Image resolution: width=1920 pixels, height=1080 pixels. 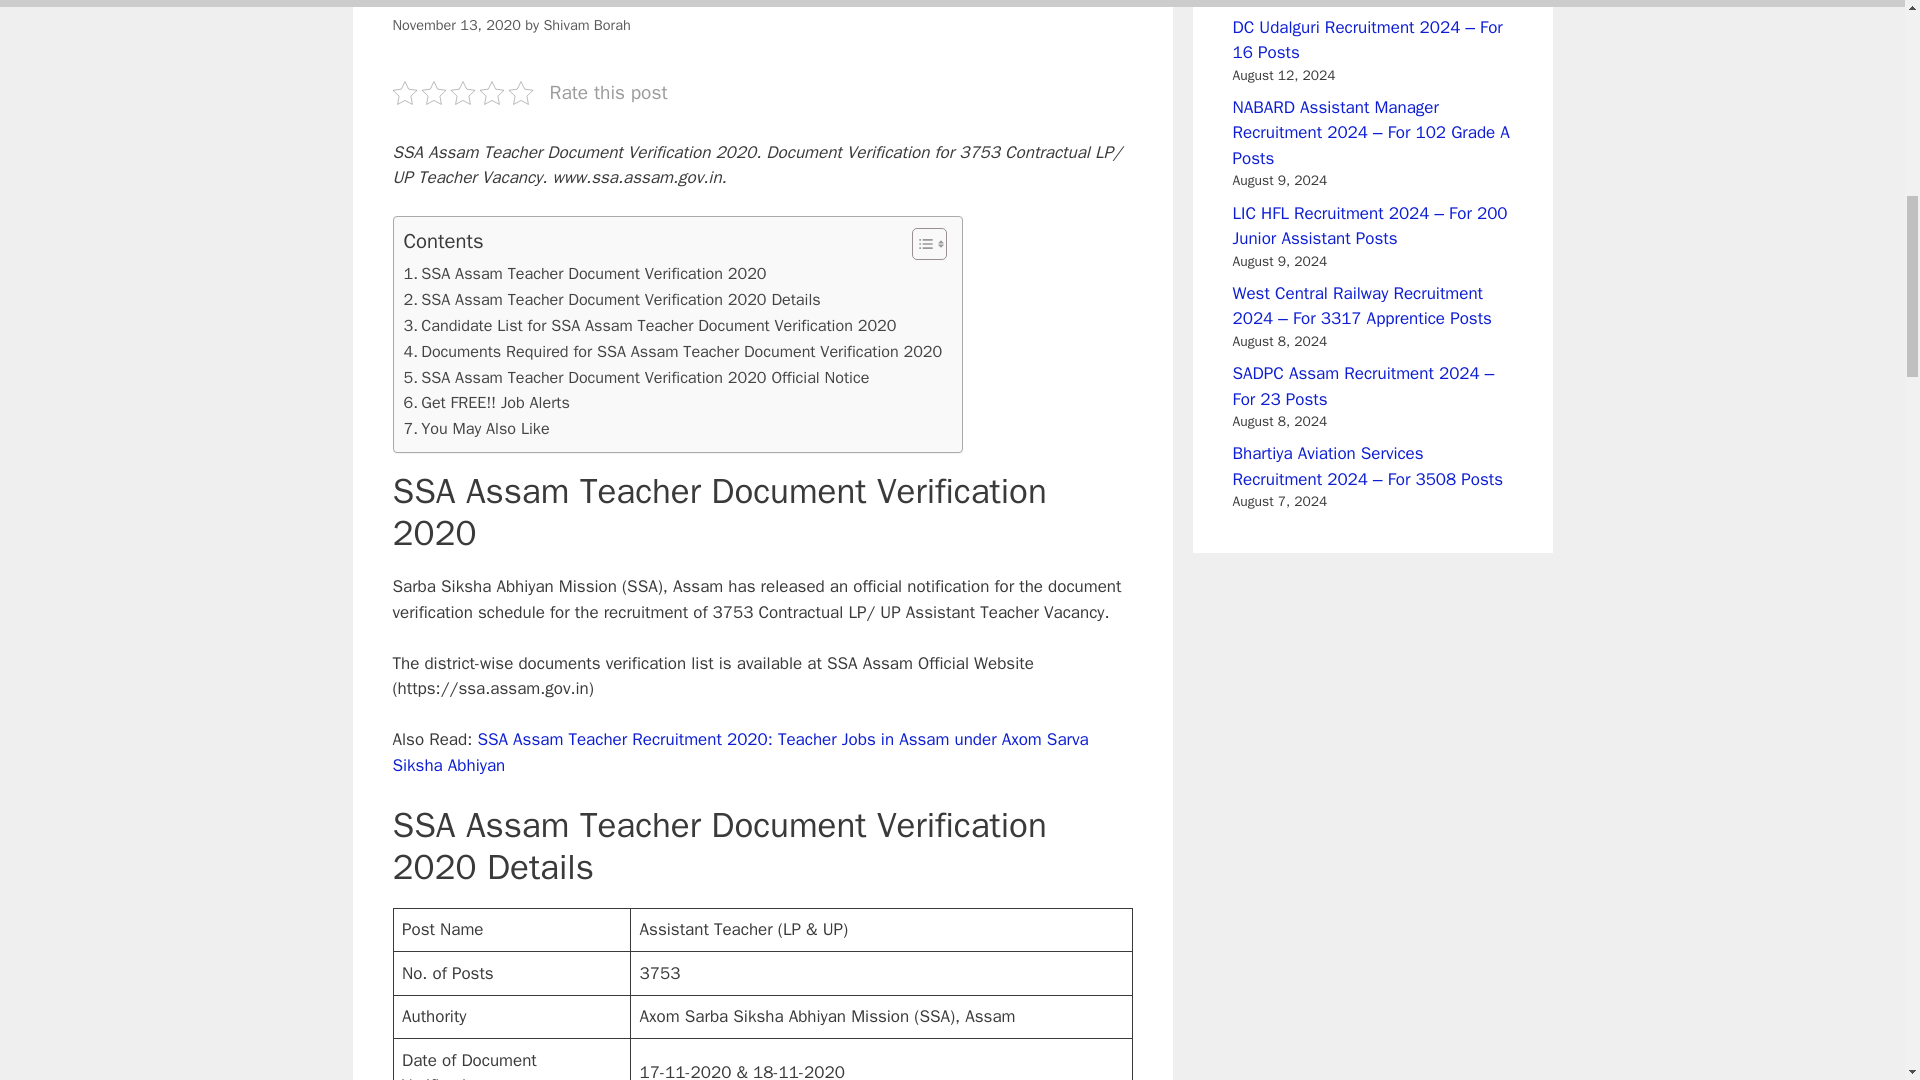 What do you see at coordinates (612, 300) in the screenshot?
I see `SSA Assam Teacher Document Verification 2020 Details` at bounding box center [612, 300].